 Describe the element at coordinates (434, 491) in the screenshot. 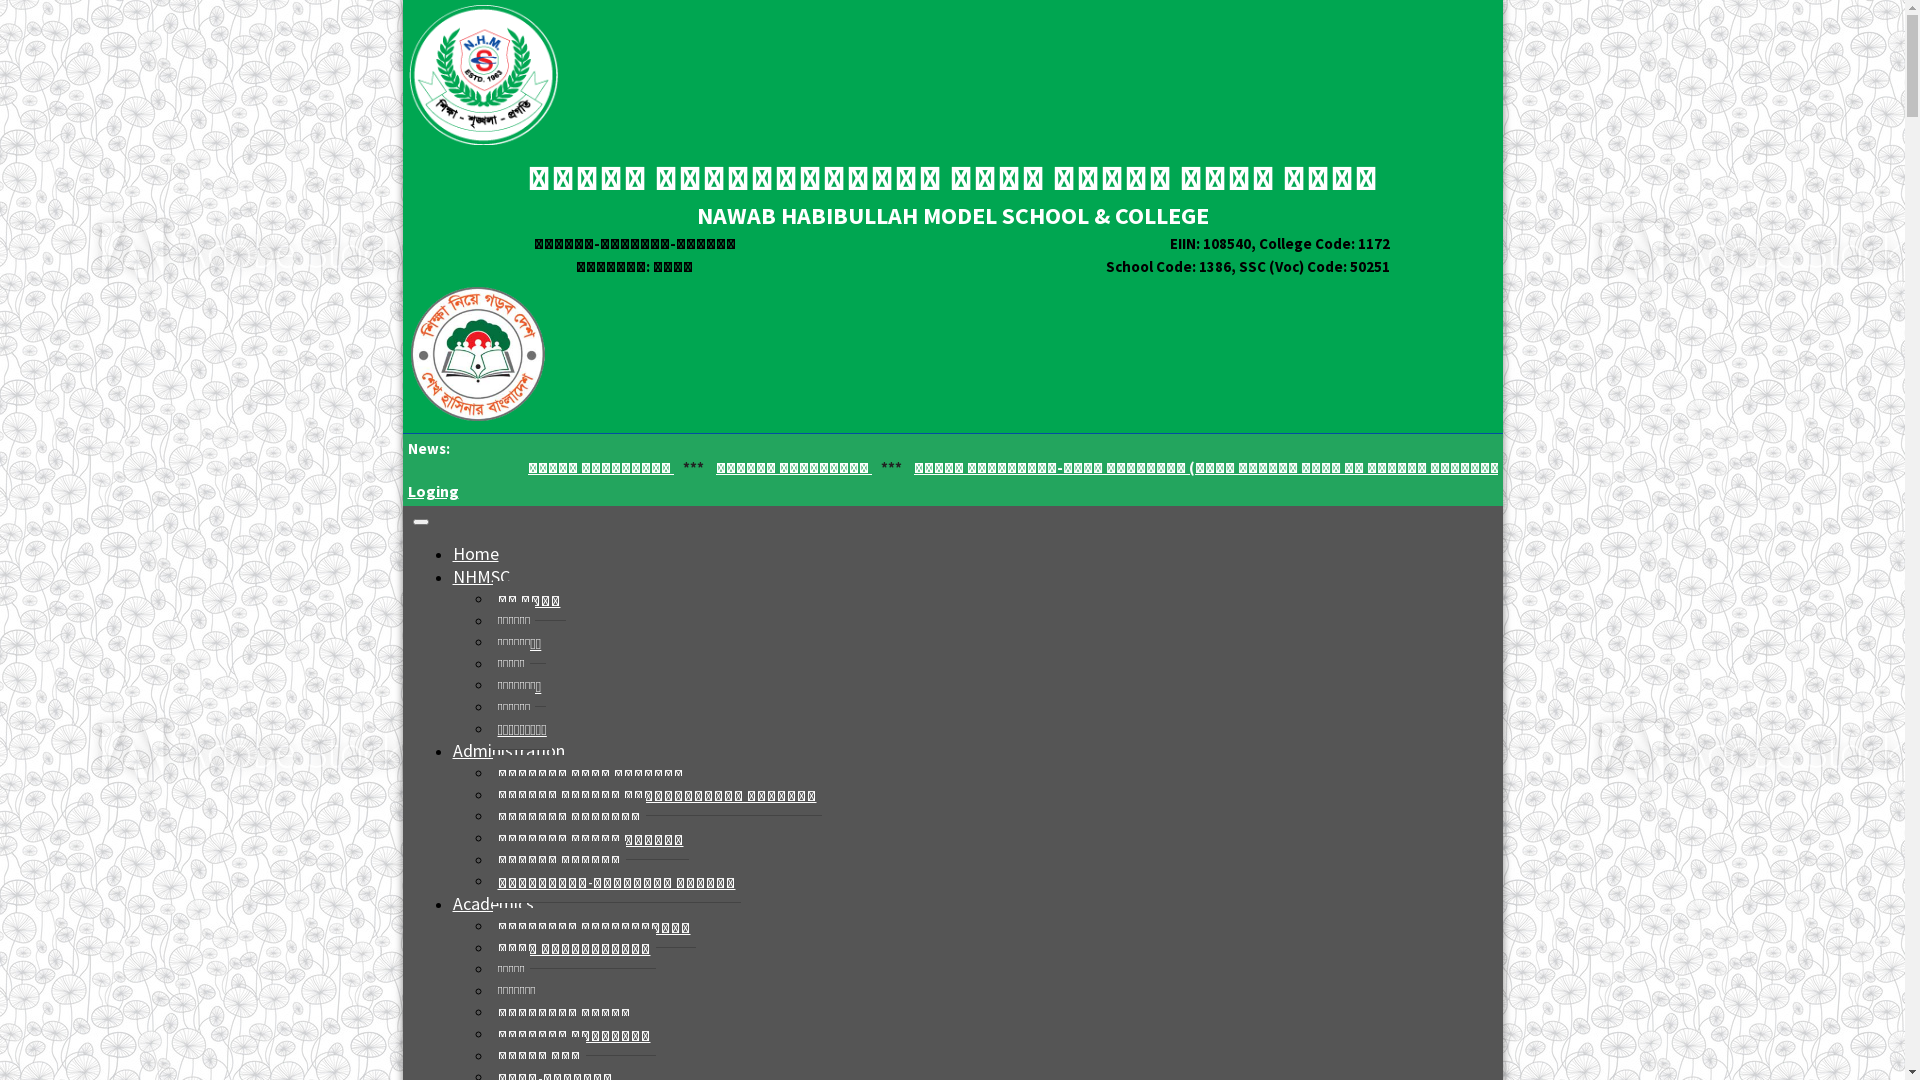

I see `Loging` at that location.